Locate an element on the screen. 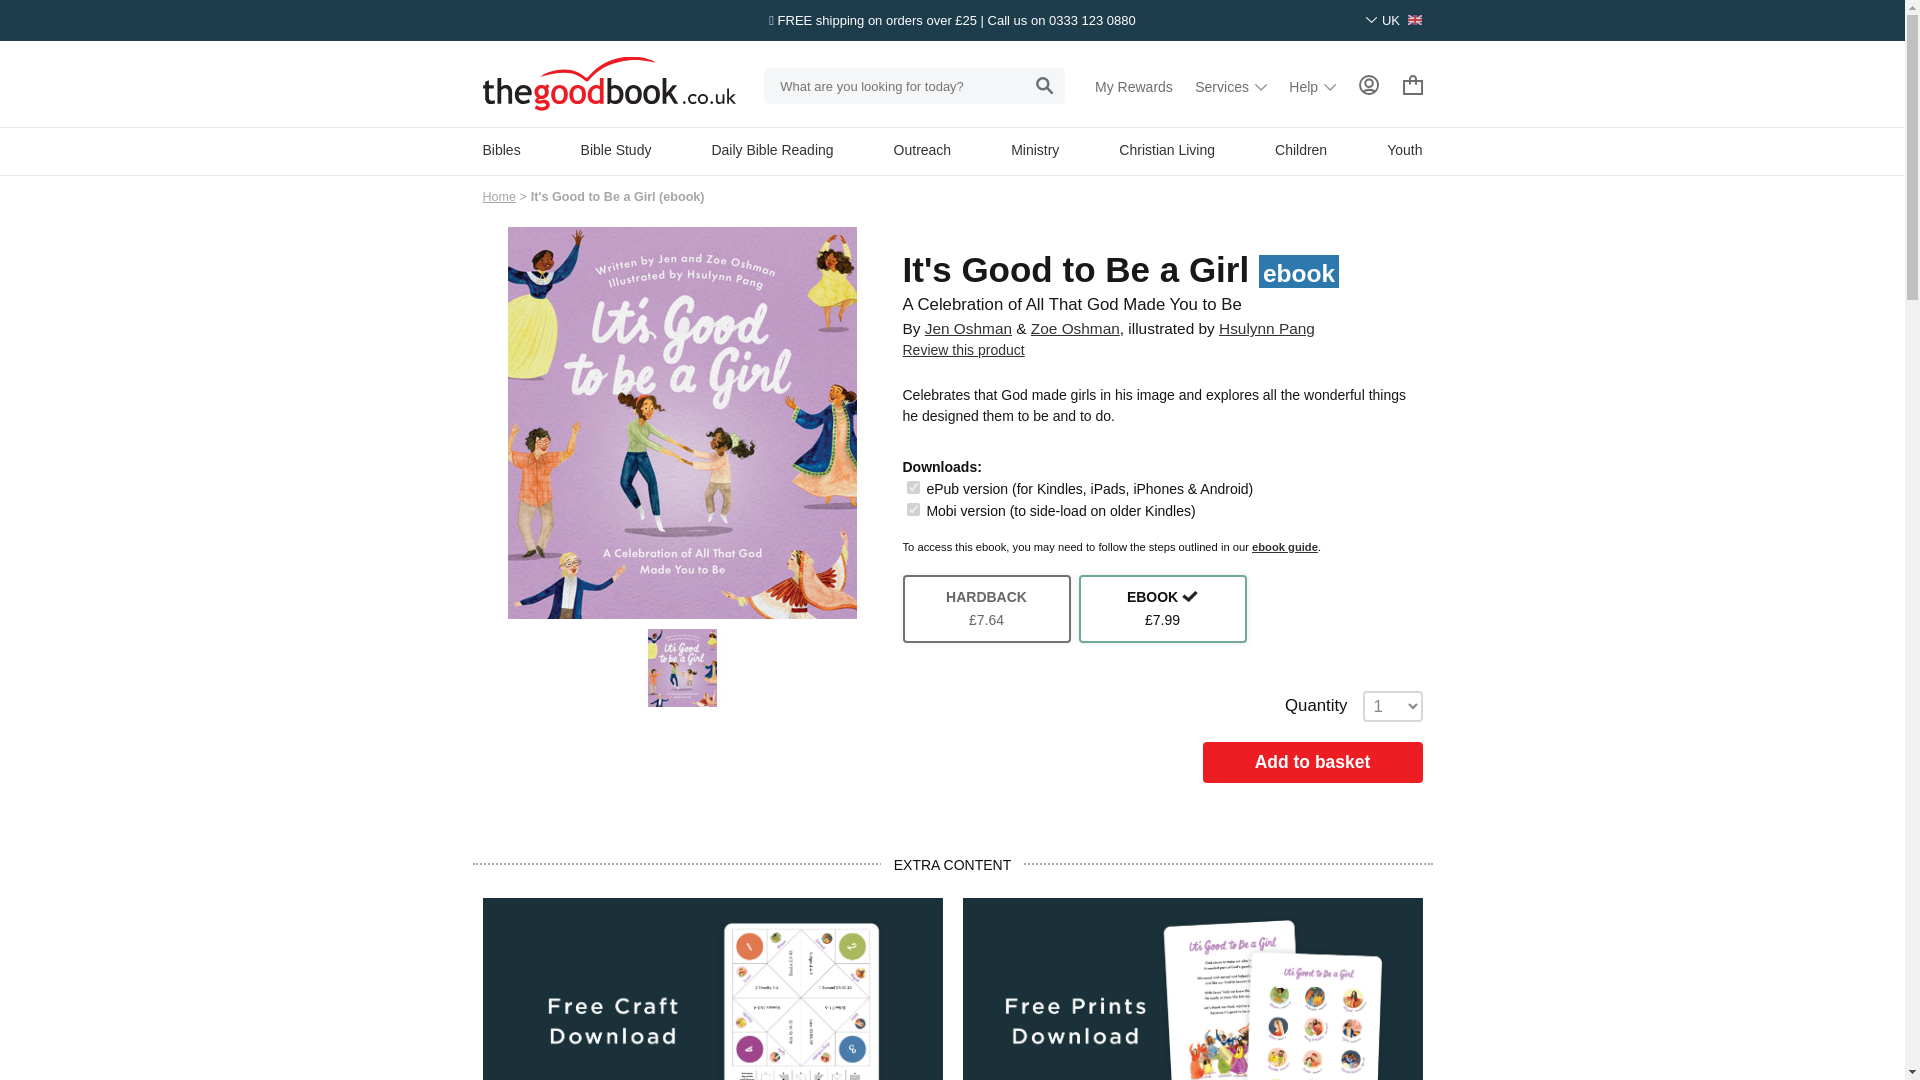  Sign in is located at coordinates (1368, 86).